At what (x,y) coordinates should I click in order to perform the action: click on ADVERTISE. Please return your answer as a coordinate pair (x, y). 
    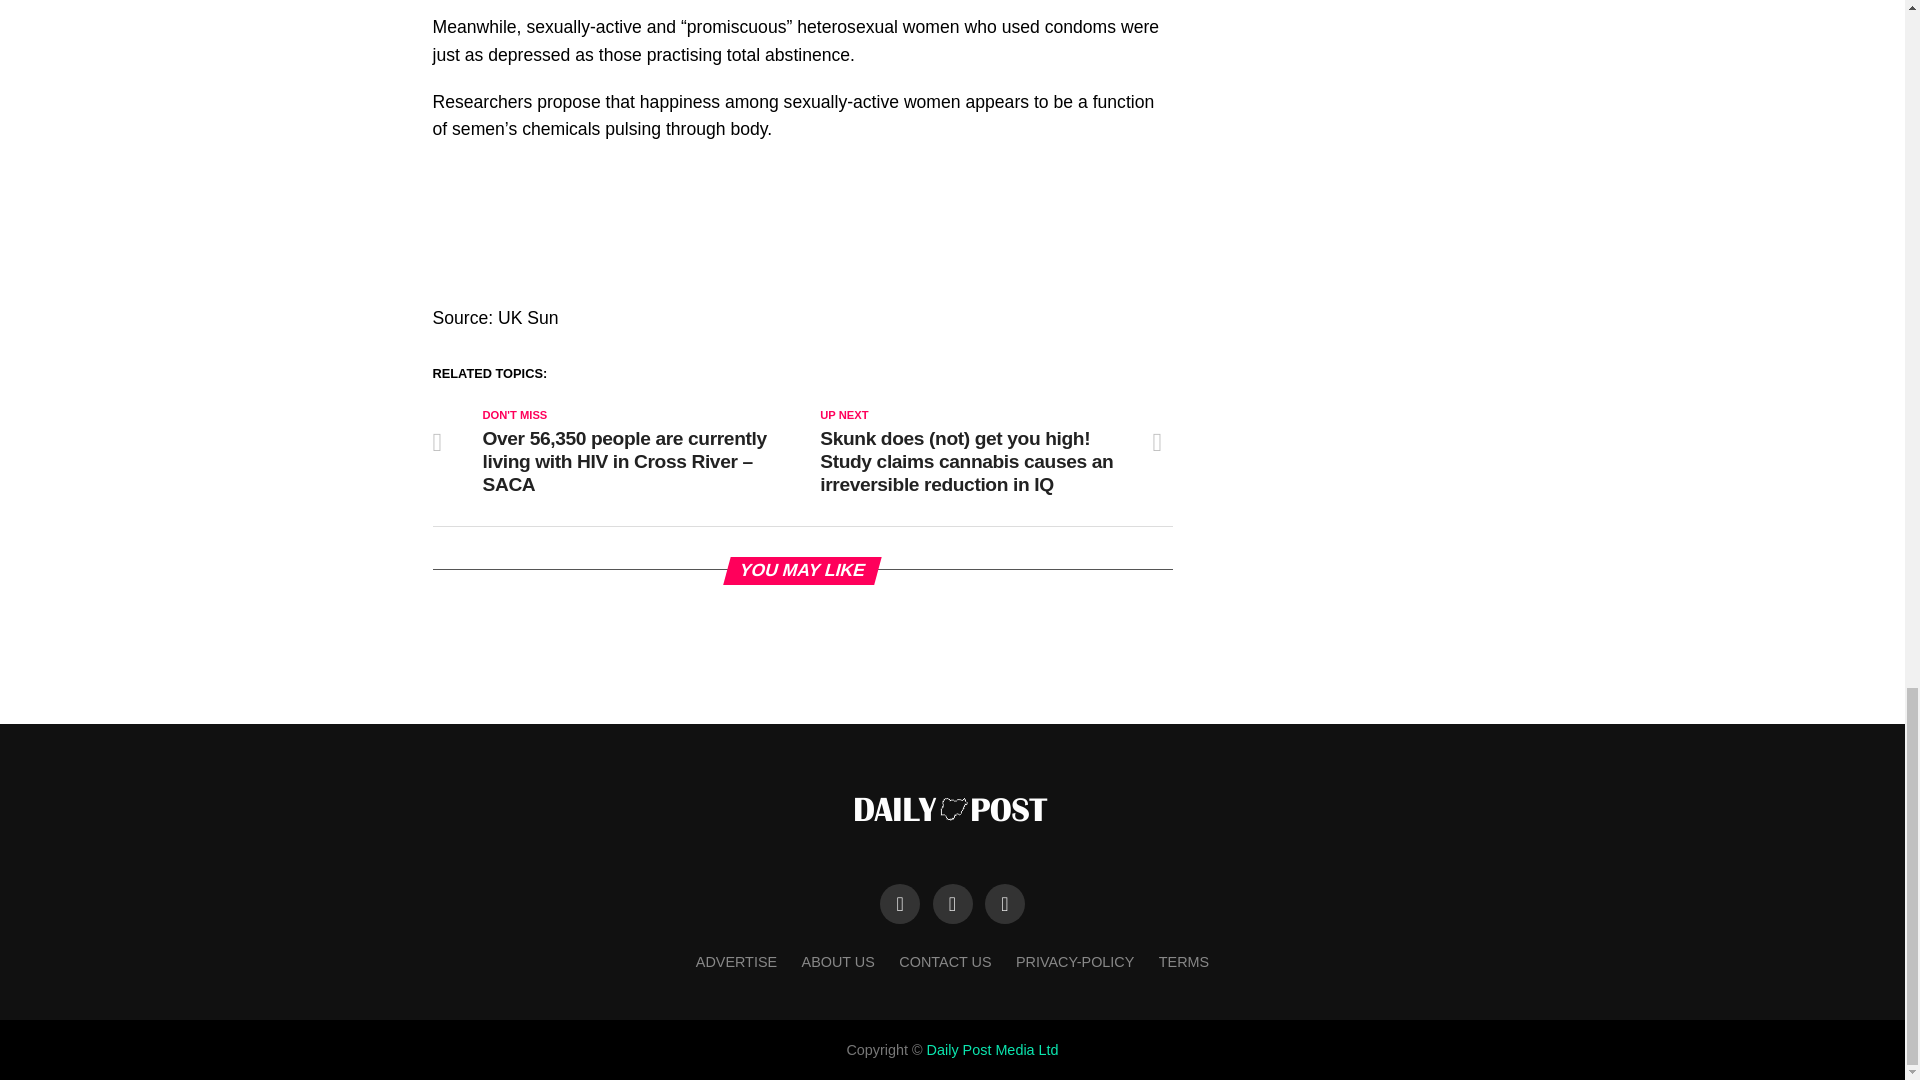
    Looking at the image, I should click on (736, 961).